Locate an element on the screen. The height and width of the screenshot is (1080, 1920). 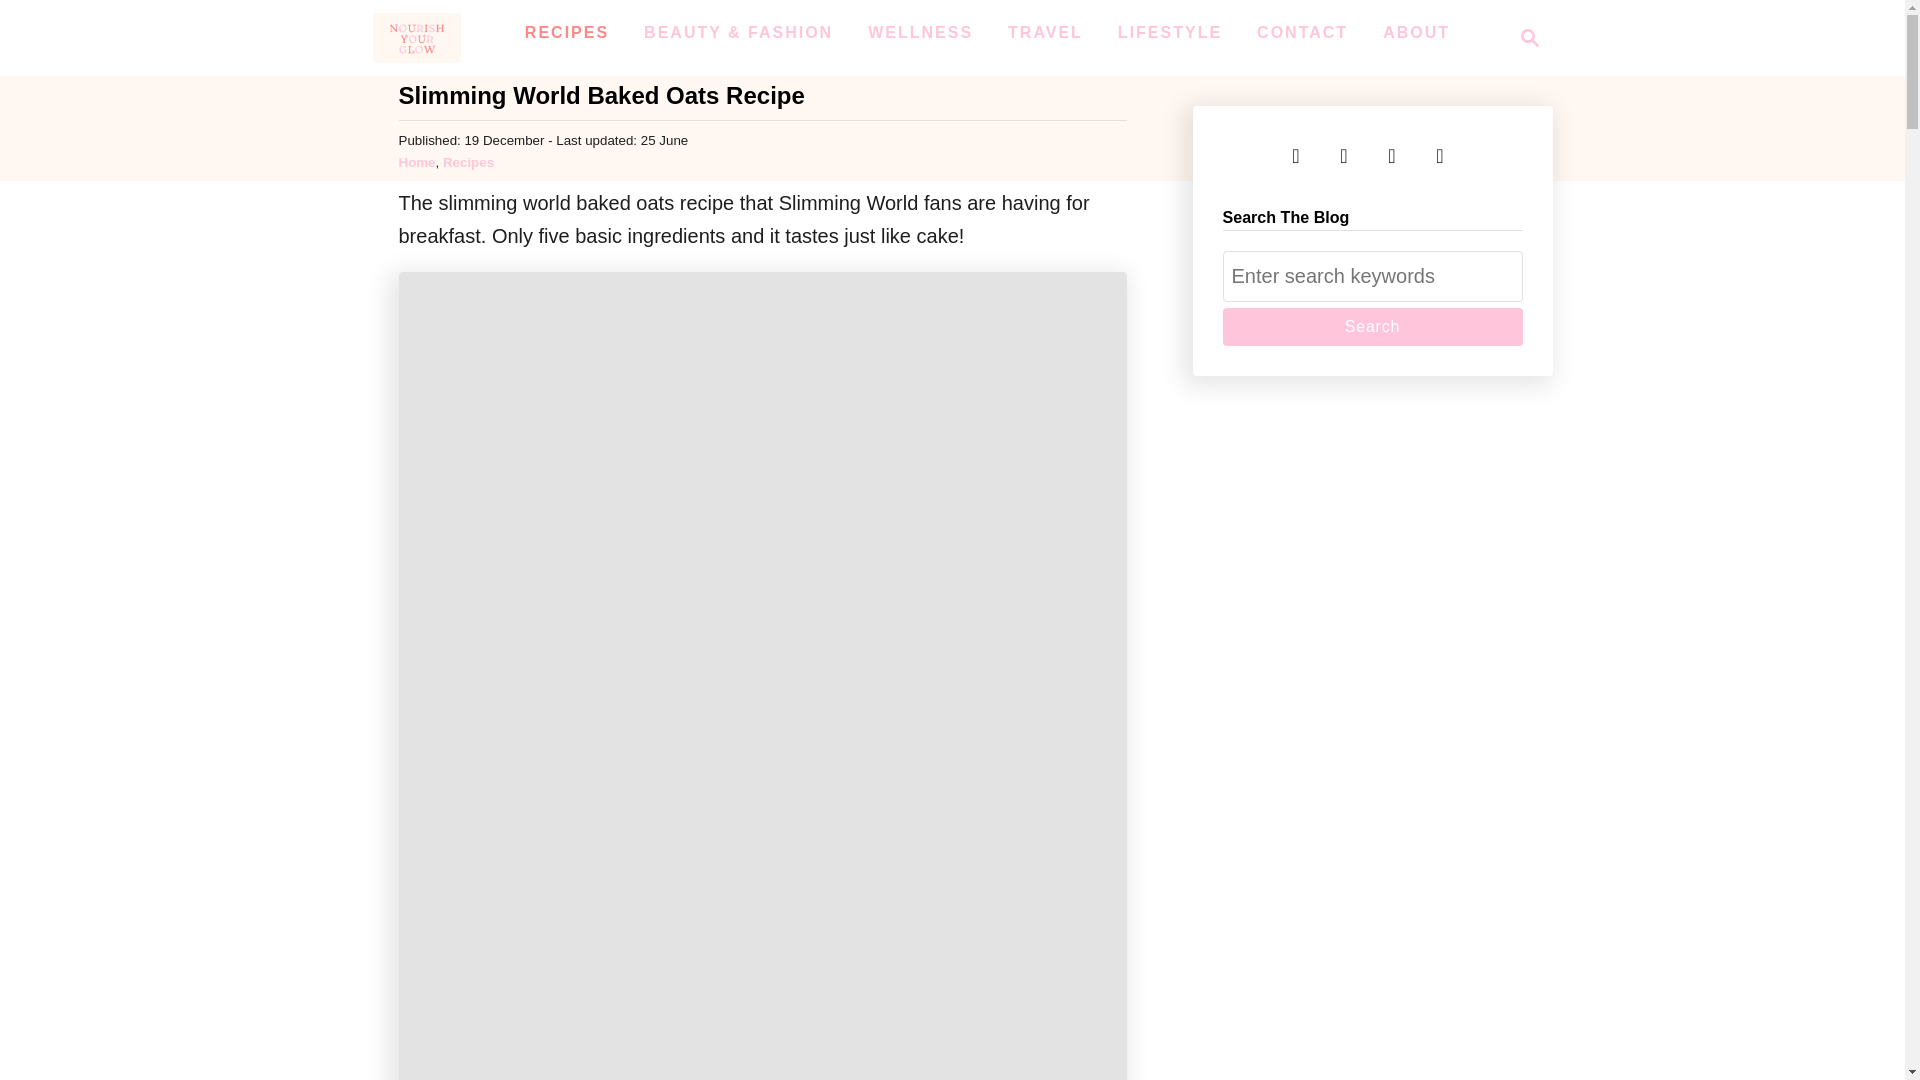
LIFESTYLE is located at coordinates (1372, 326).